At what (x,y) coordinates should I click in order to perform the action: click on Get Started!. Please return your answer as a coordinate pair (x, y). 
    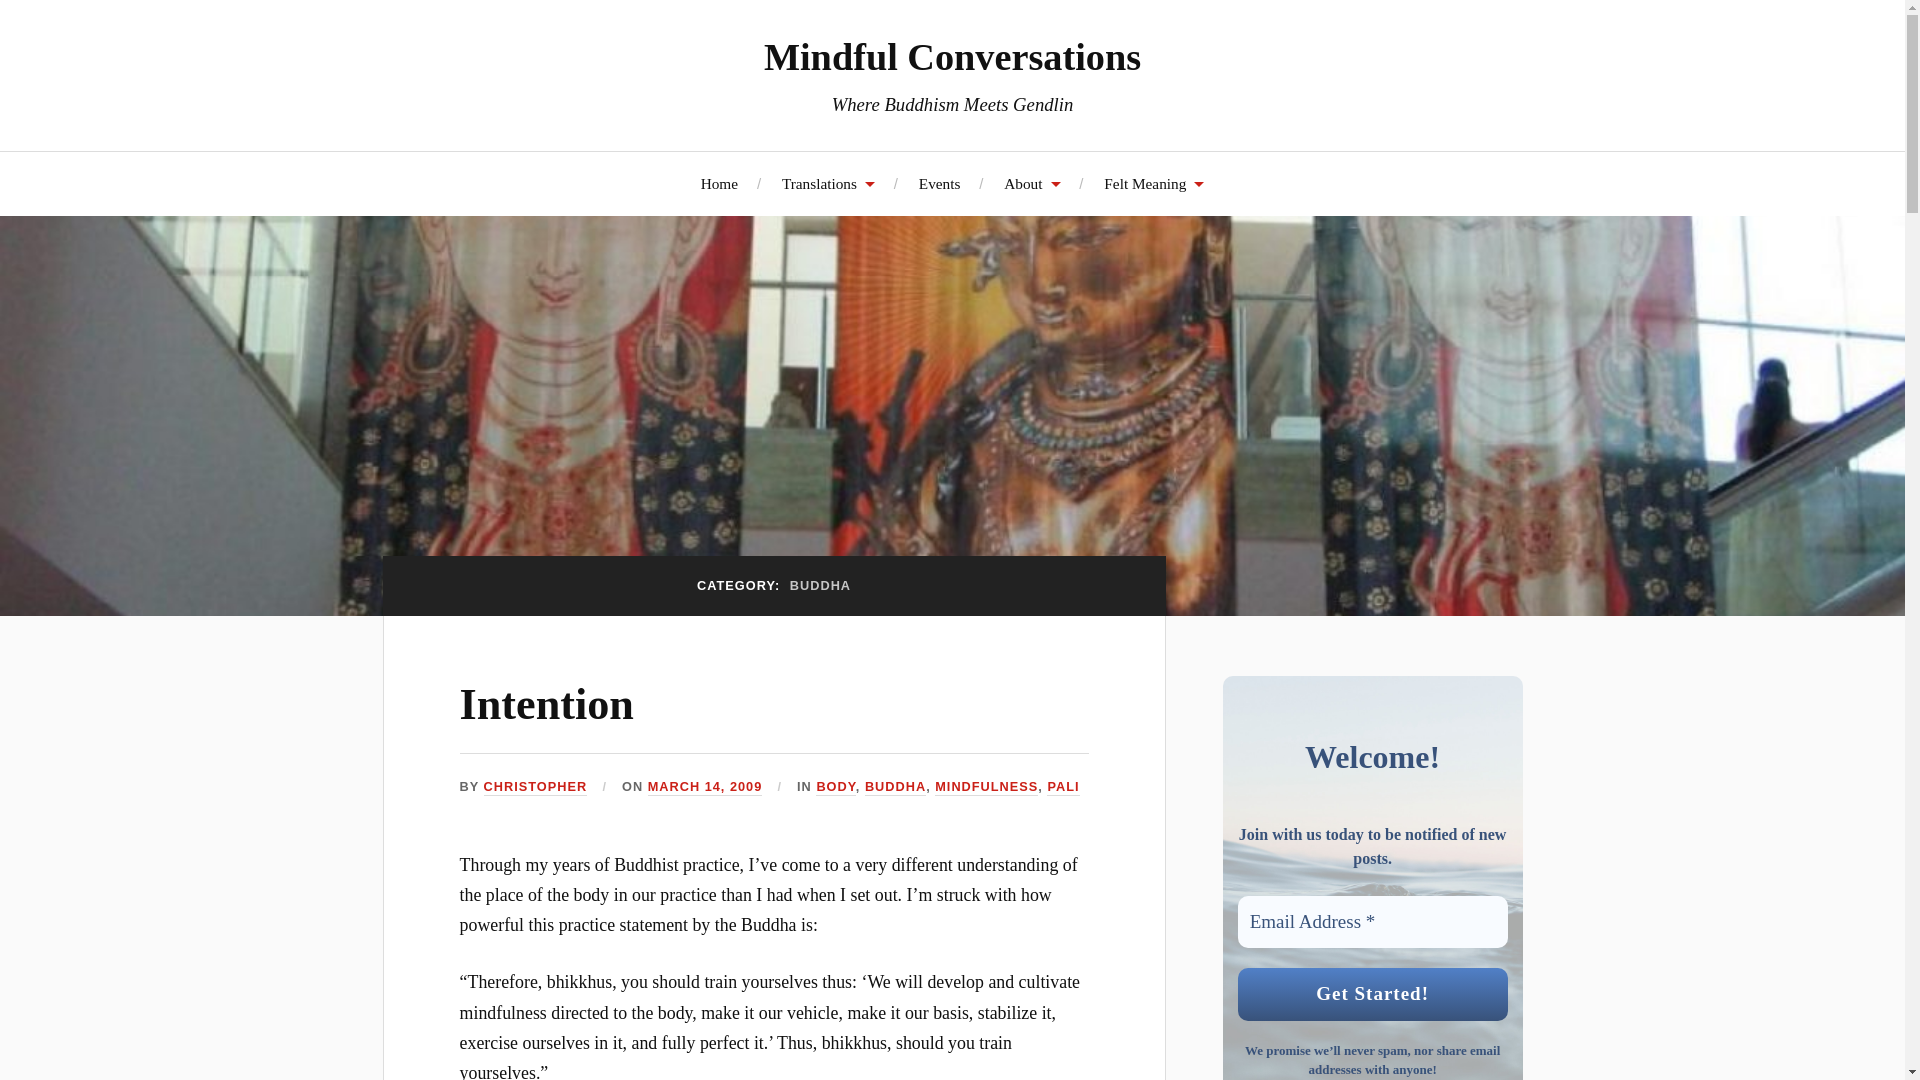
    Looking at the image, I should click on (1372, 994).